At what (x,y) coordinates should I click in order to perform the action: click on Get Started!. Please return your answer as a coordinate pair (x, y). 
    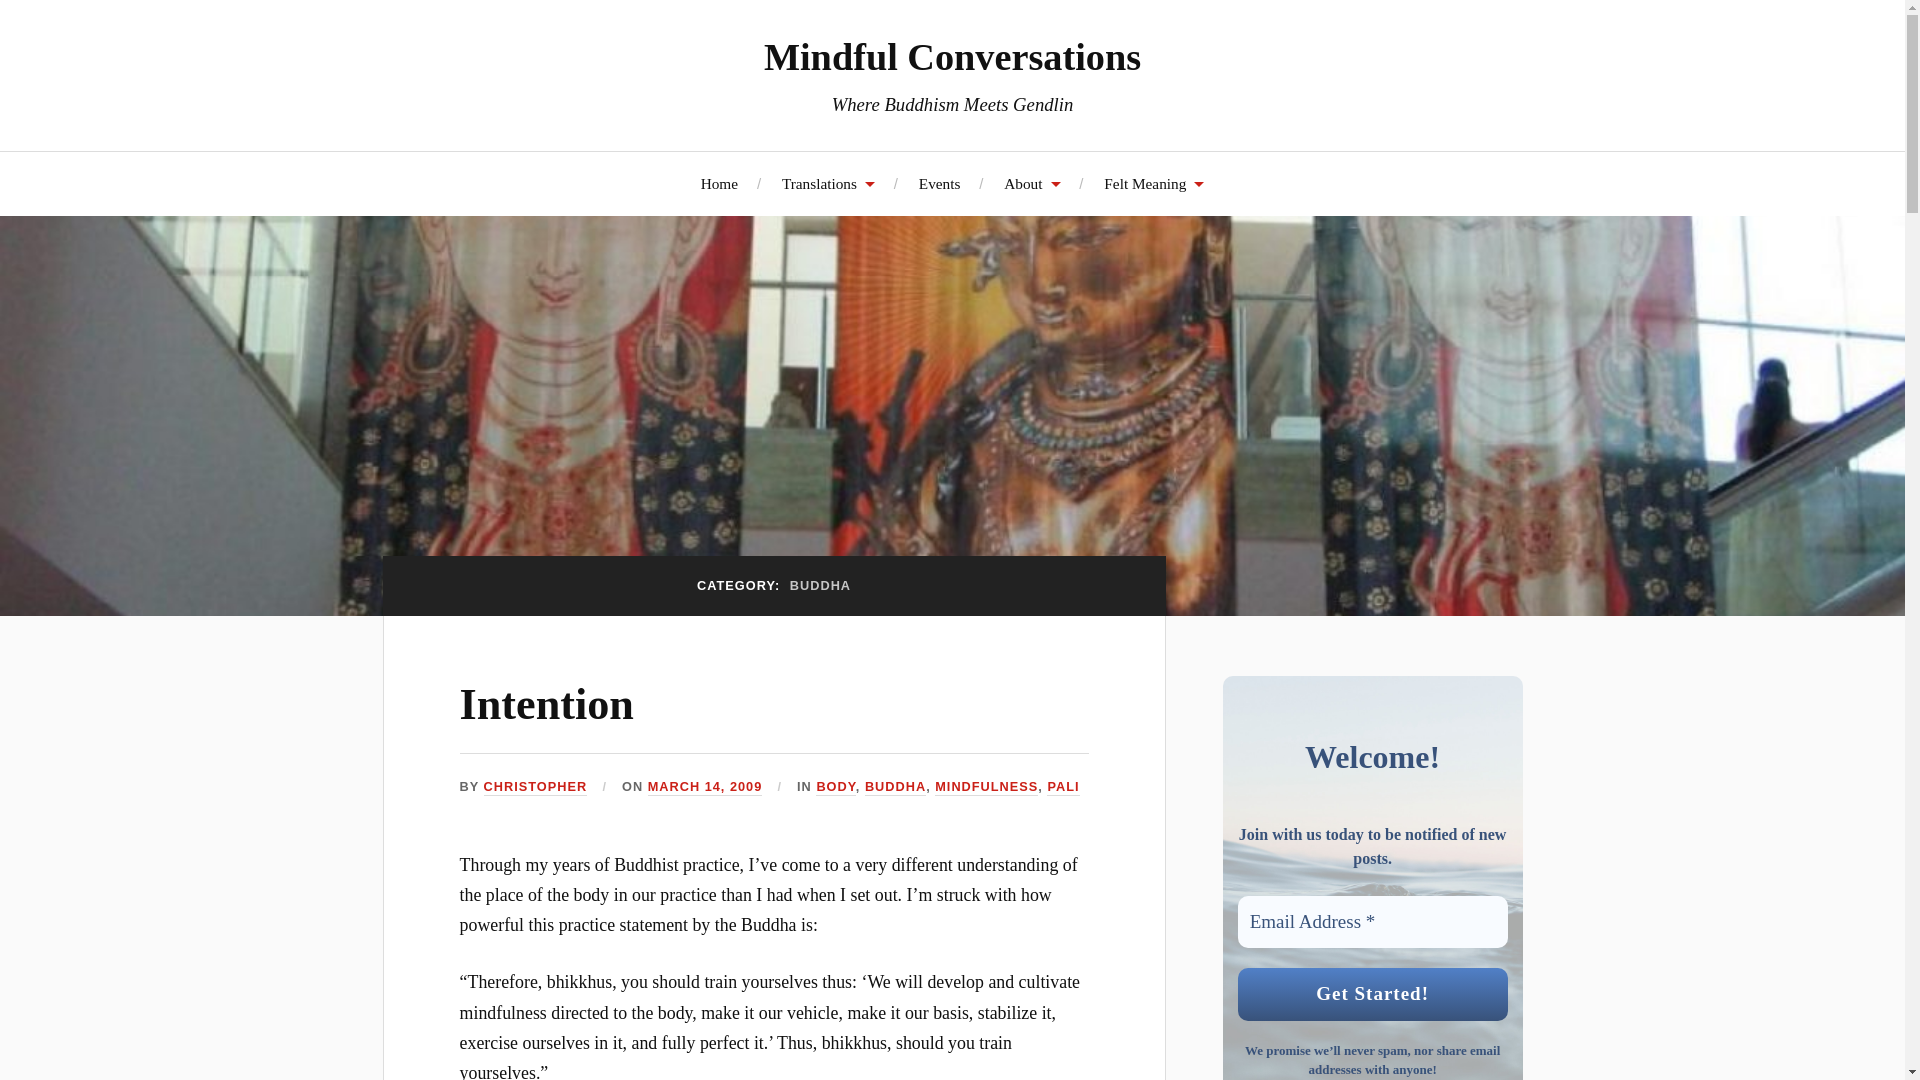
    Looking at the image, I should click on (1372, 994).